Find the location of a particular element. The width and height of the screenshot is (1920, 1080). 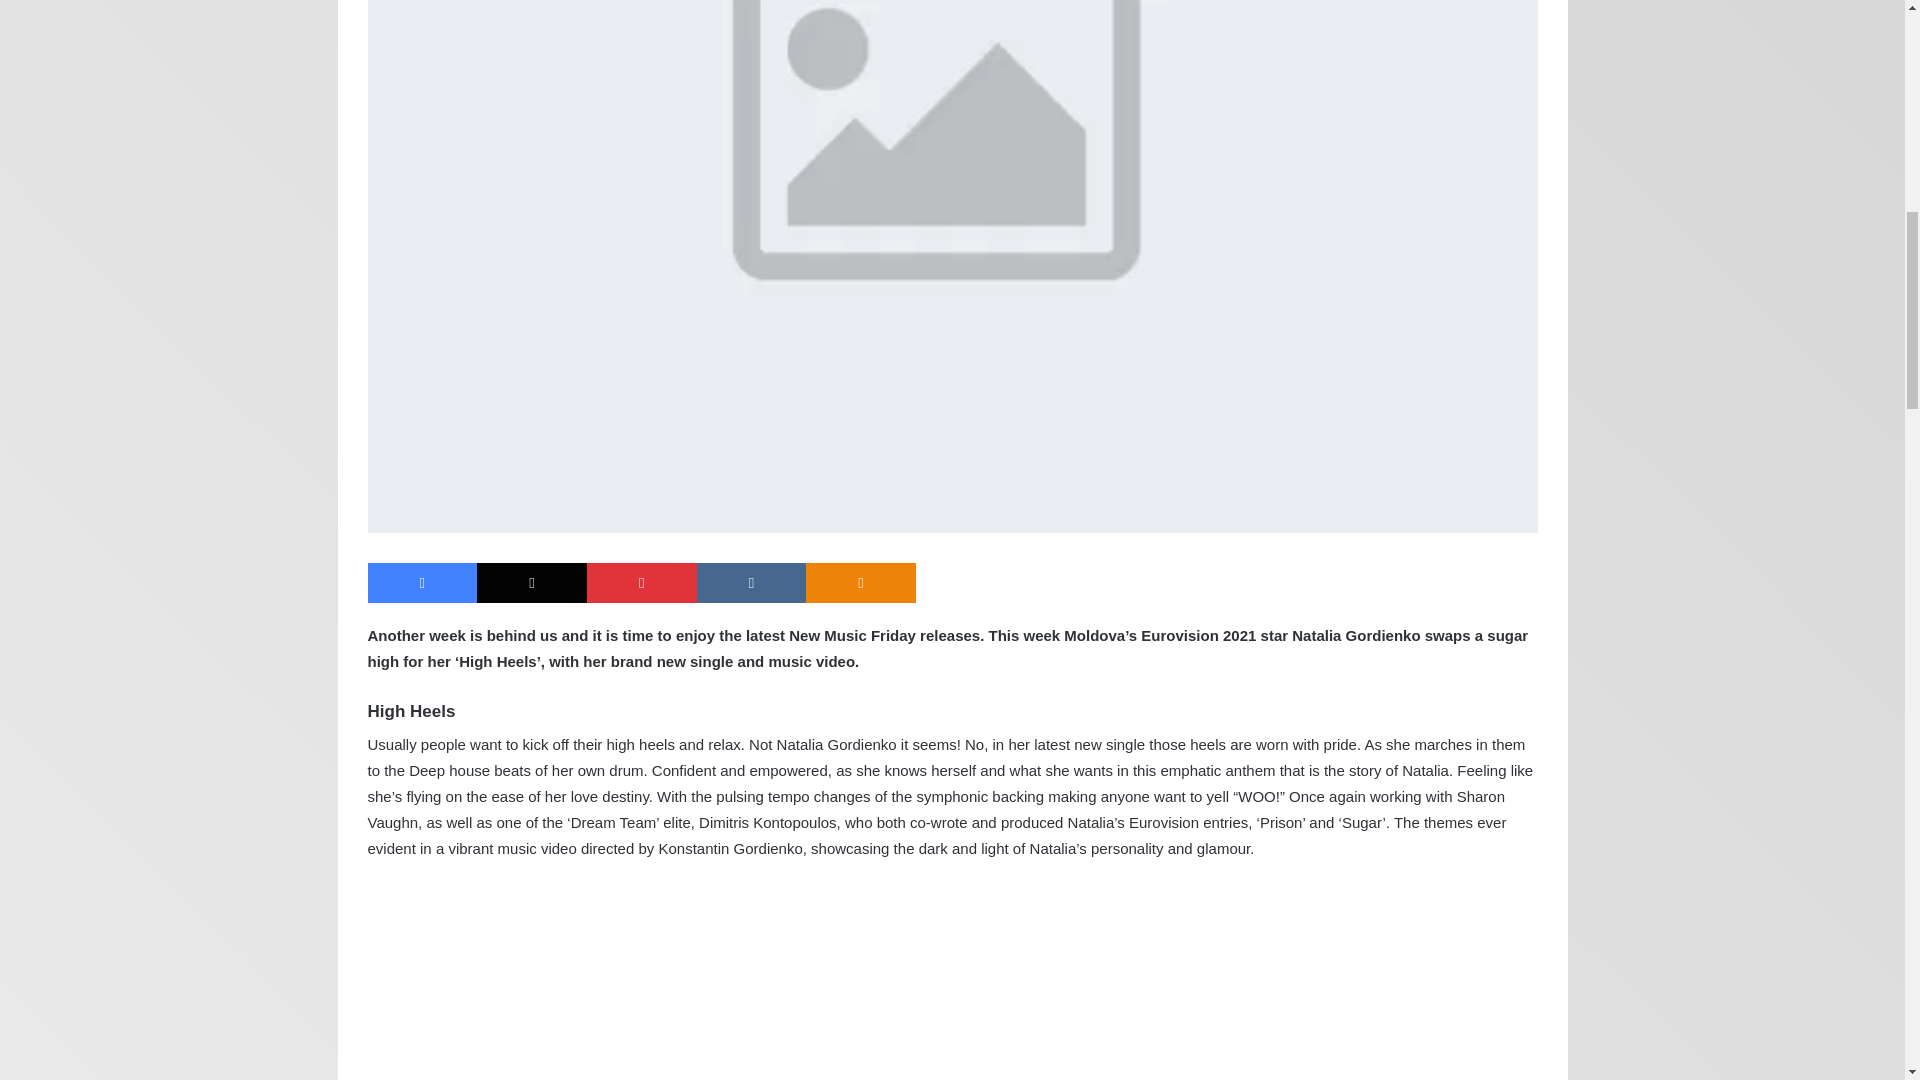

VKontakte is located at coordinates (751, 582).